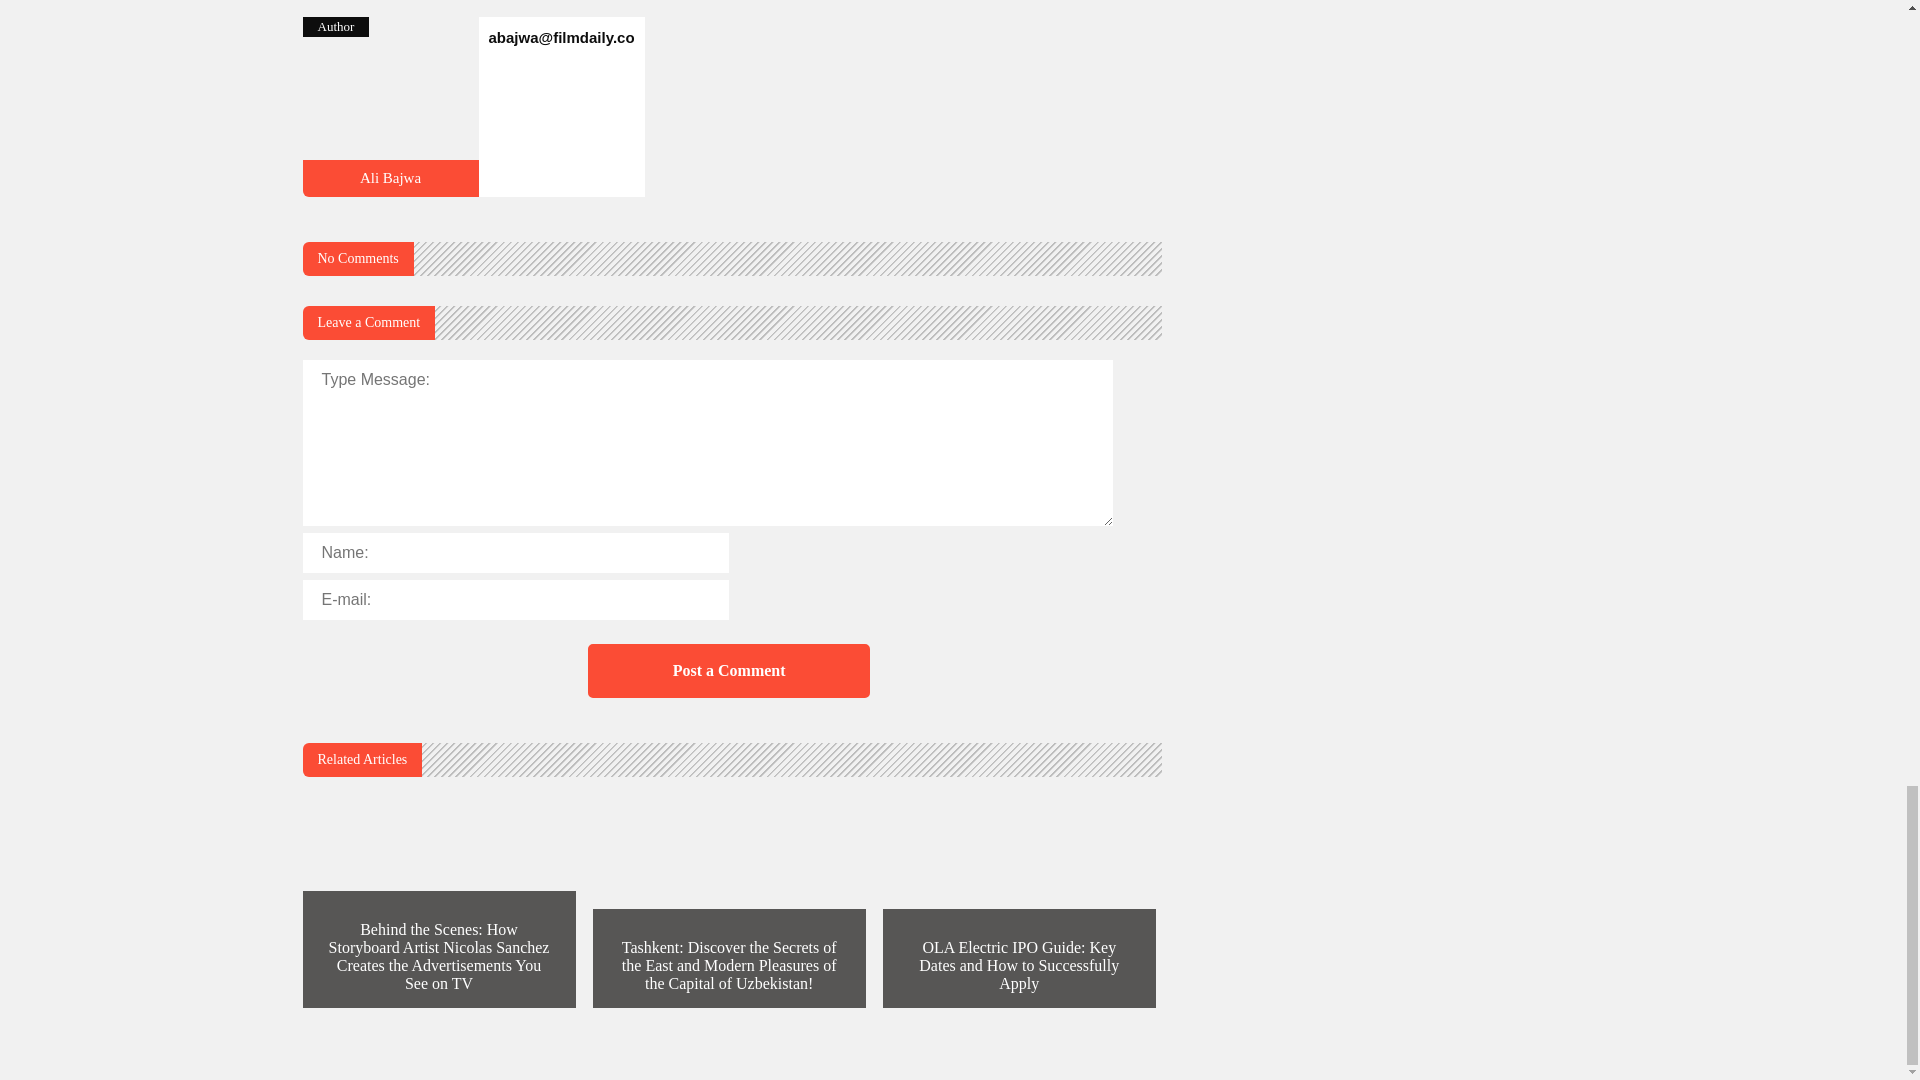  What do you see at coordinates (728, 670) in the screenshot?
I see `Post a Comment` at bounding box center [728, 670].